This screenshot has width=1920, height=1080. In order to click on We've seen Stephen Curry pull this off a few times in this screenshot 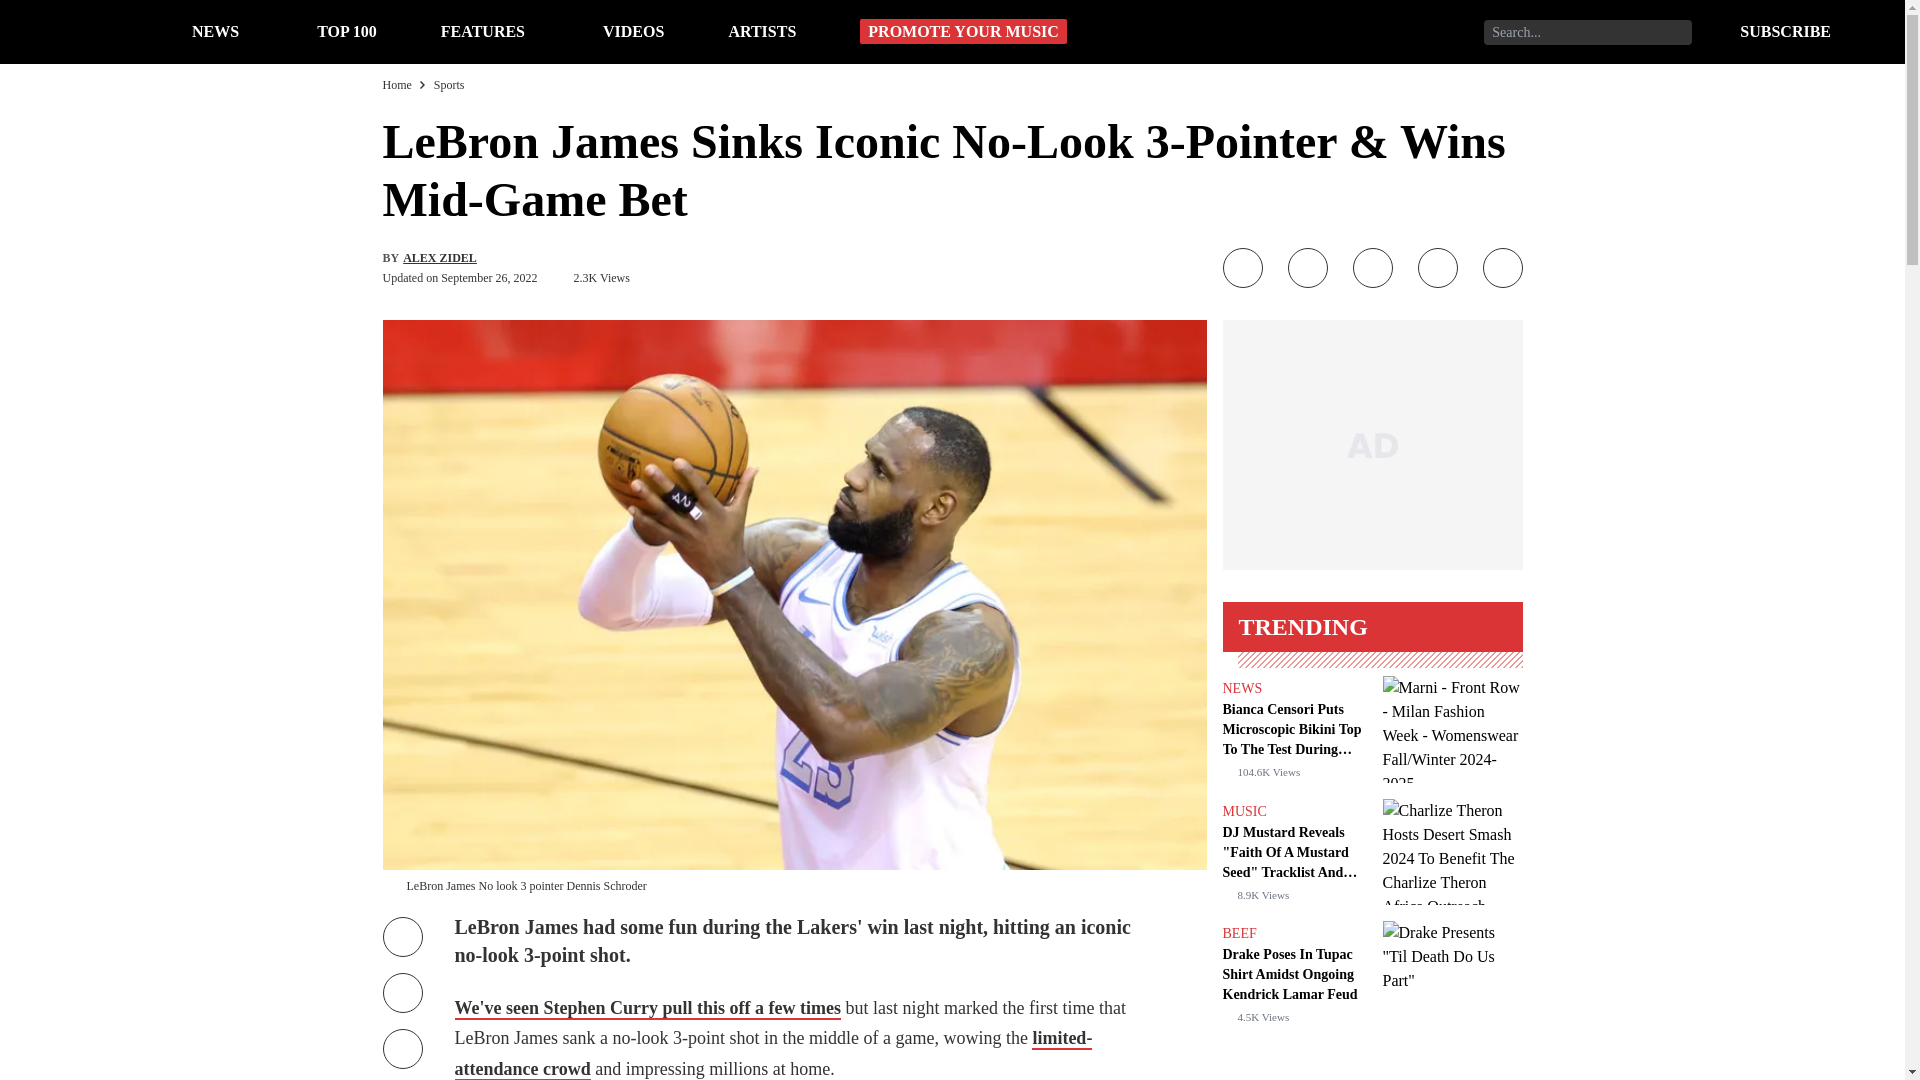, I will do `click(646, 1008)`.